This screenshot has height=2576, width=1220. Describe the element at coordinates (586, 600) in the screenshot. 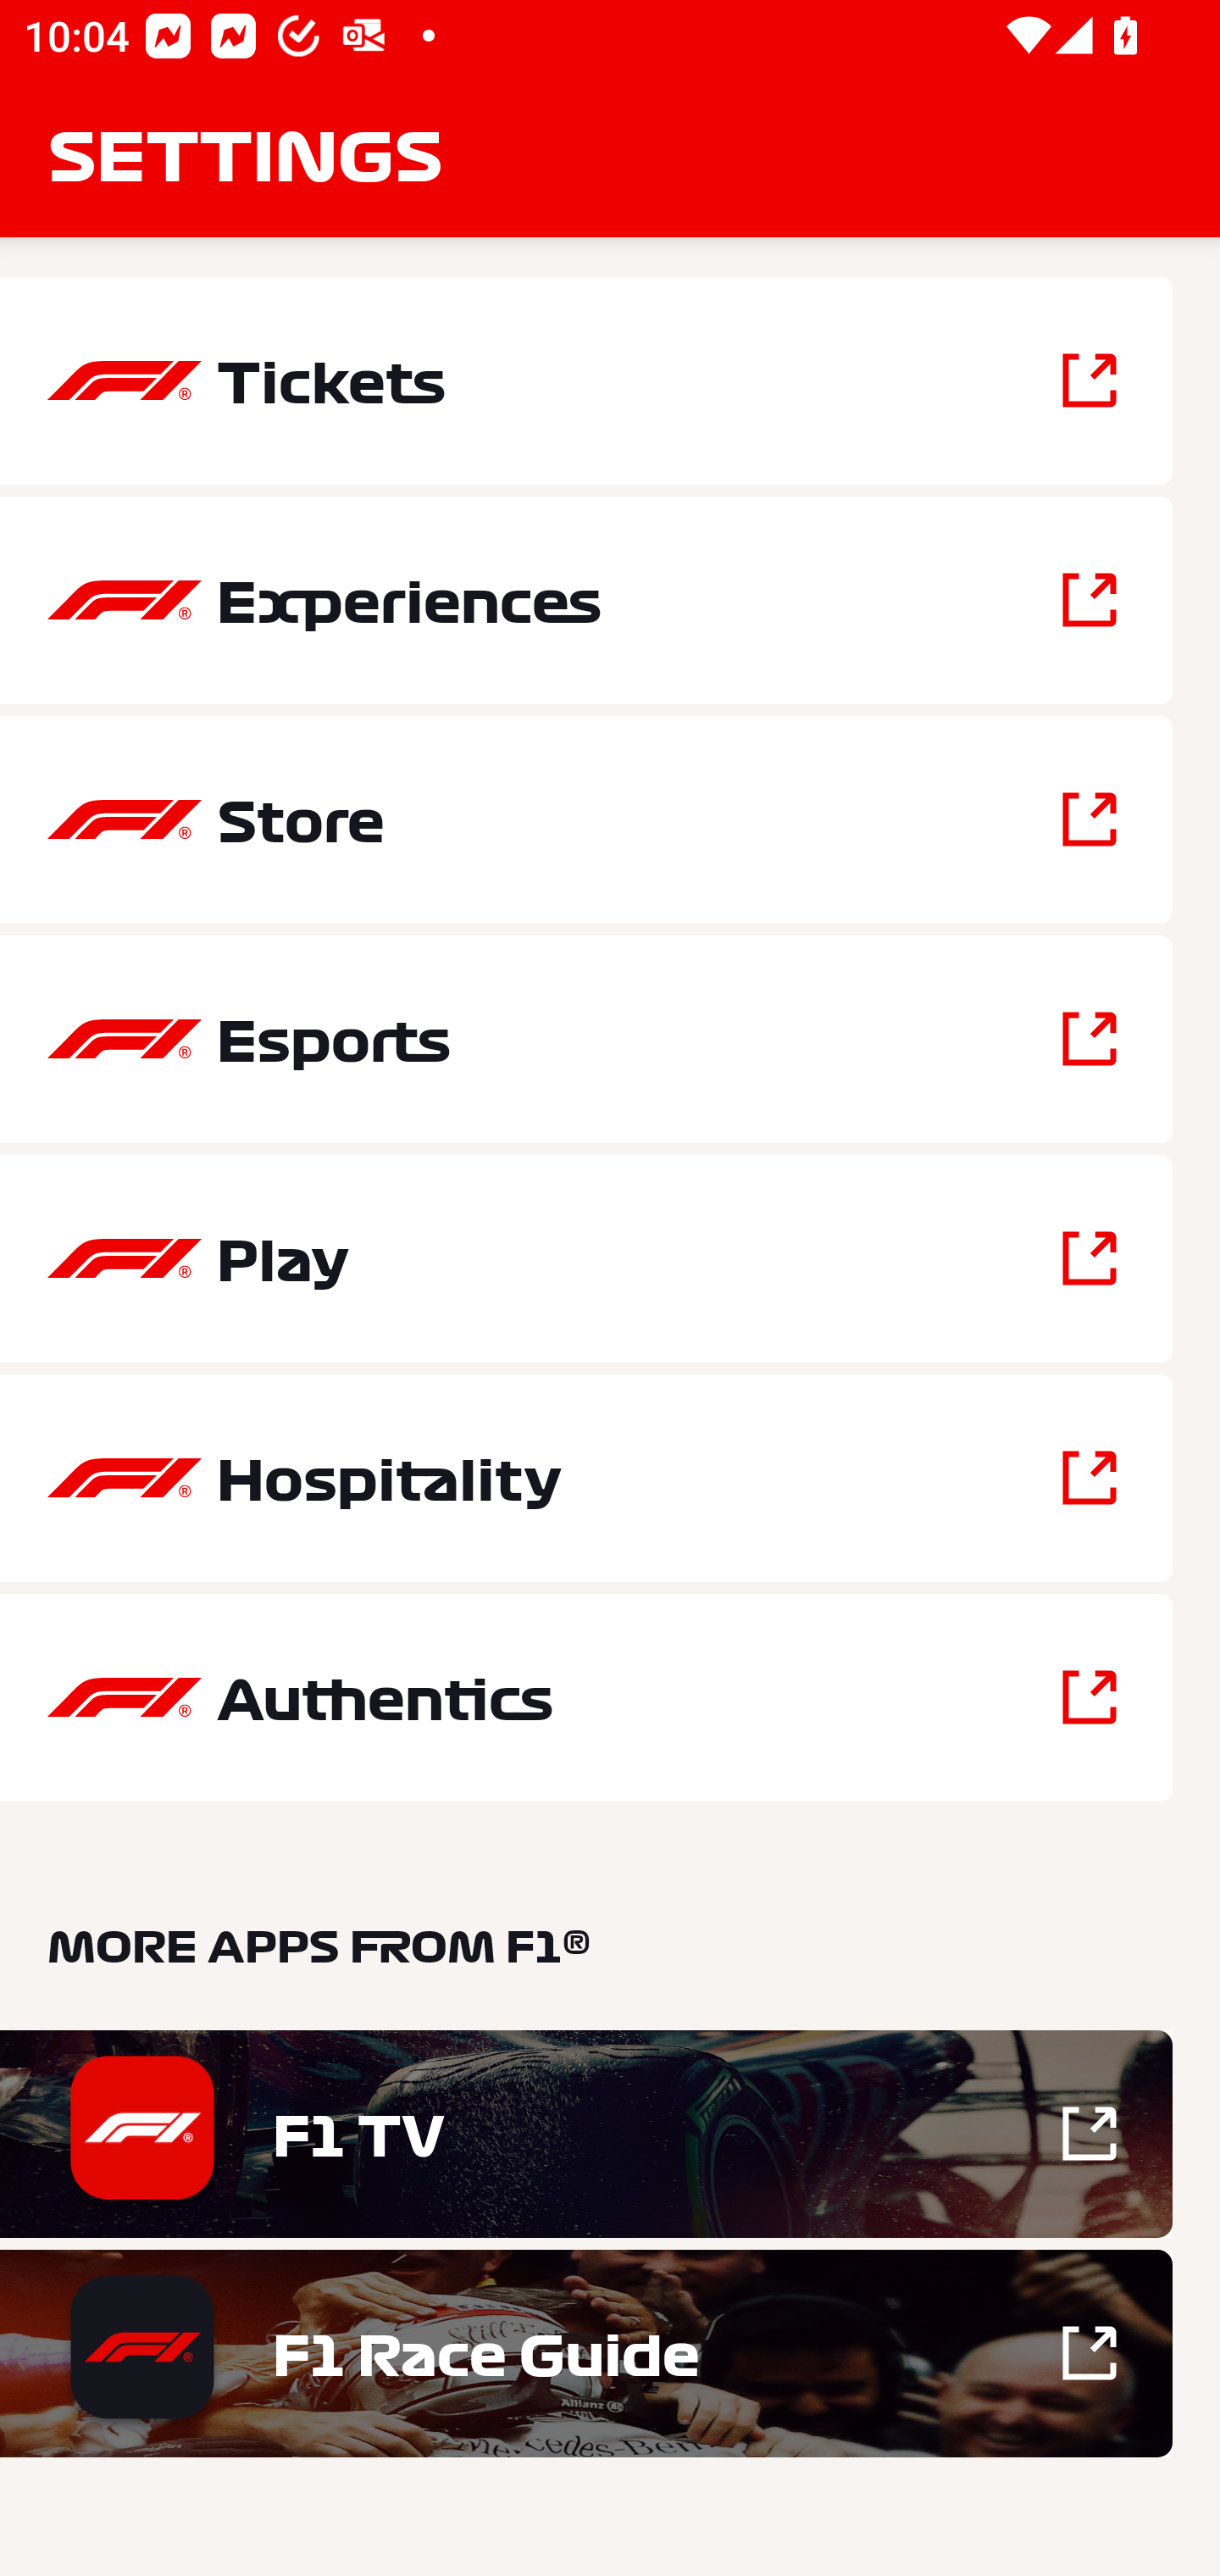

I see `Experiences` at that location.